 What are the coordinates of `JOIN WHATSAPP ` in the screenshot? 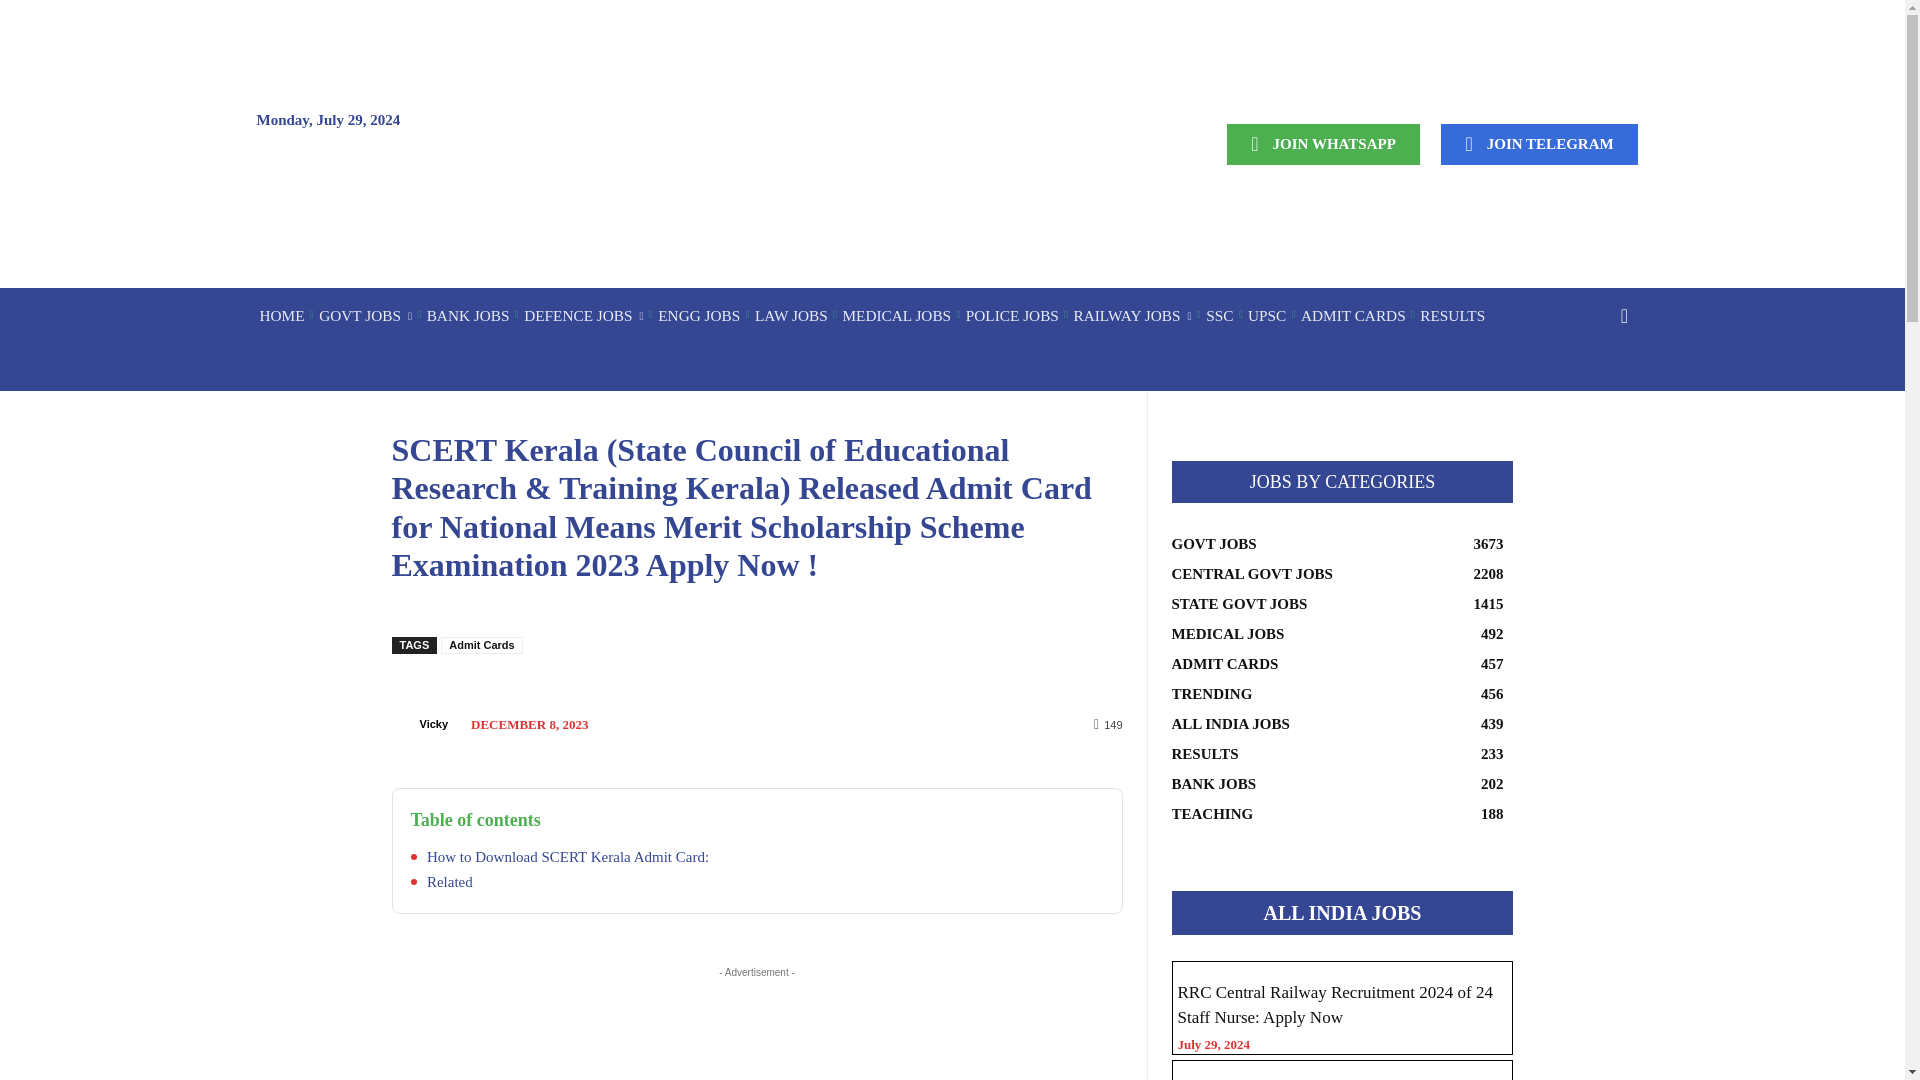 It's located at (1323, 144).